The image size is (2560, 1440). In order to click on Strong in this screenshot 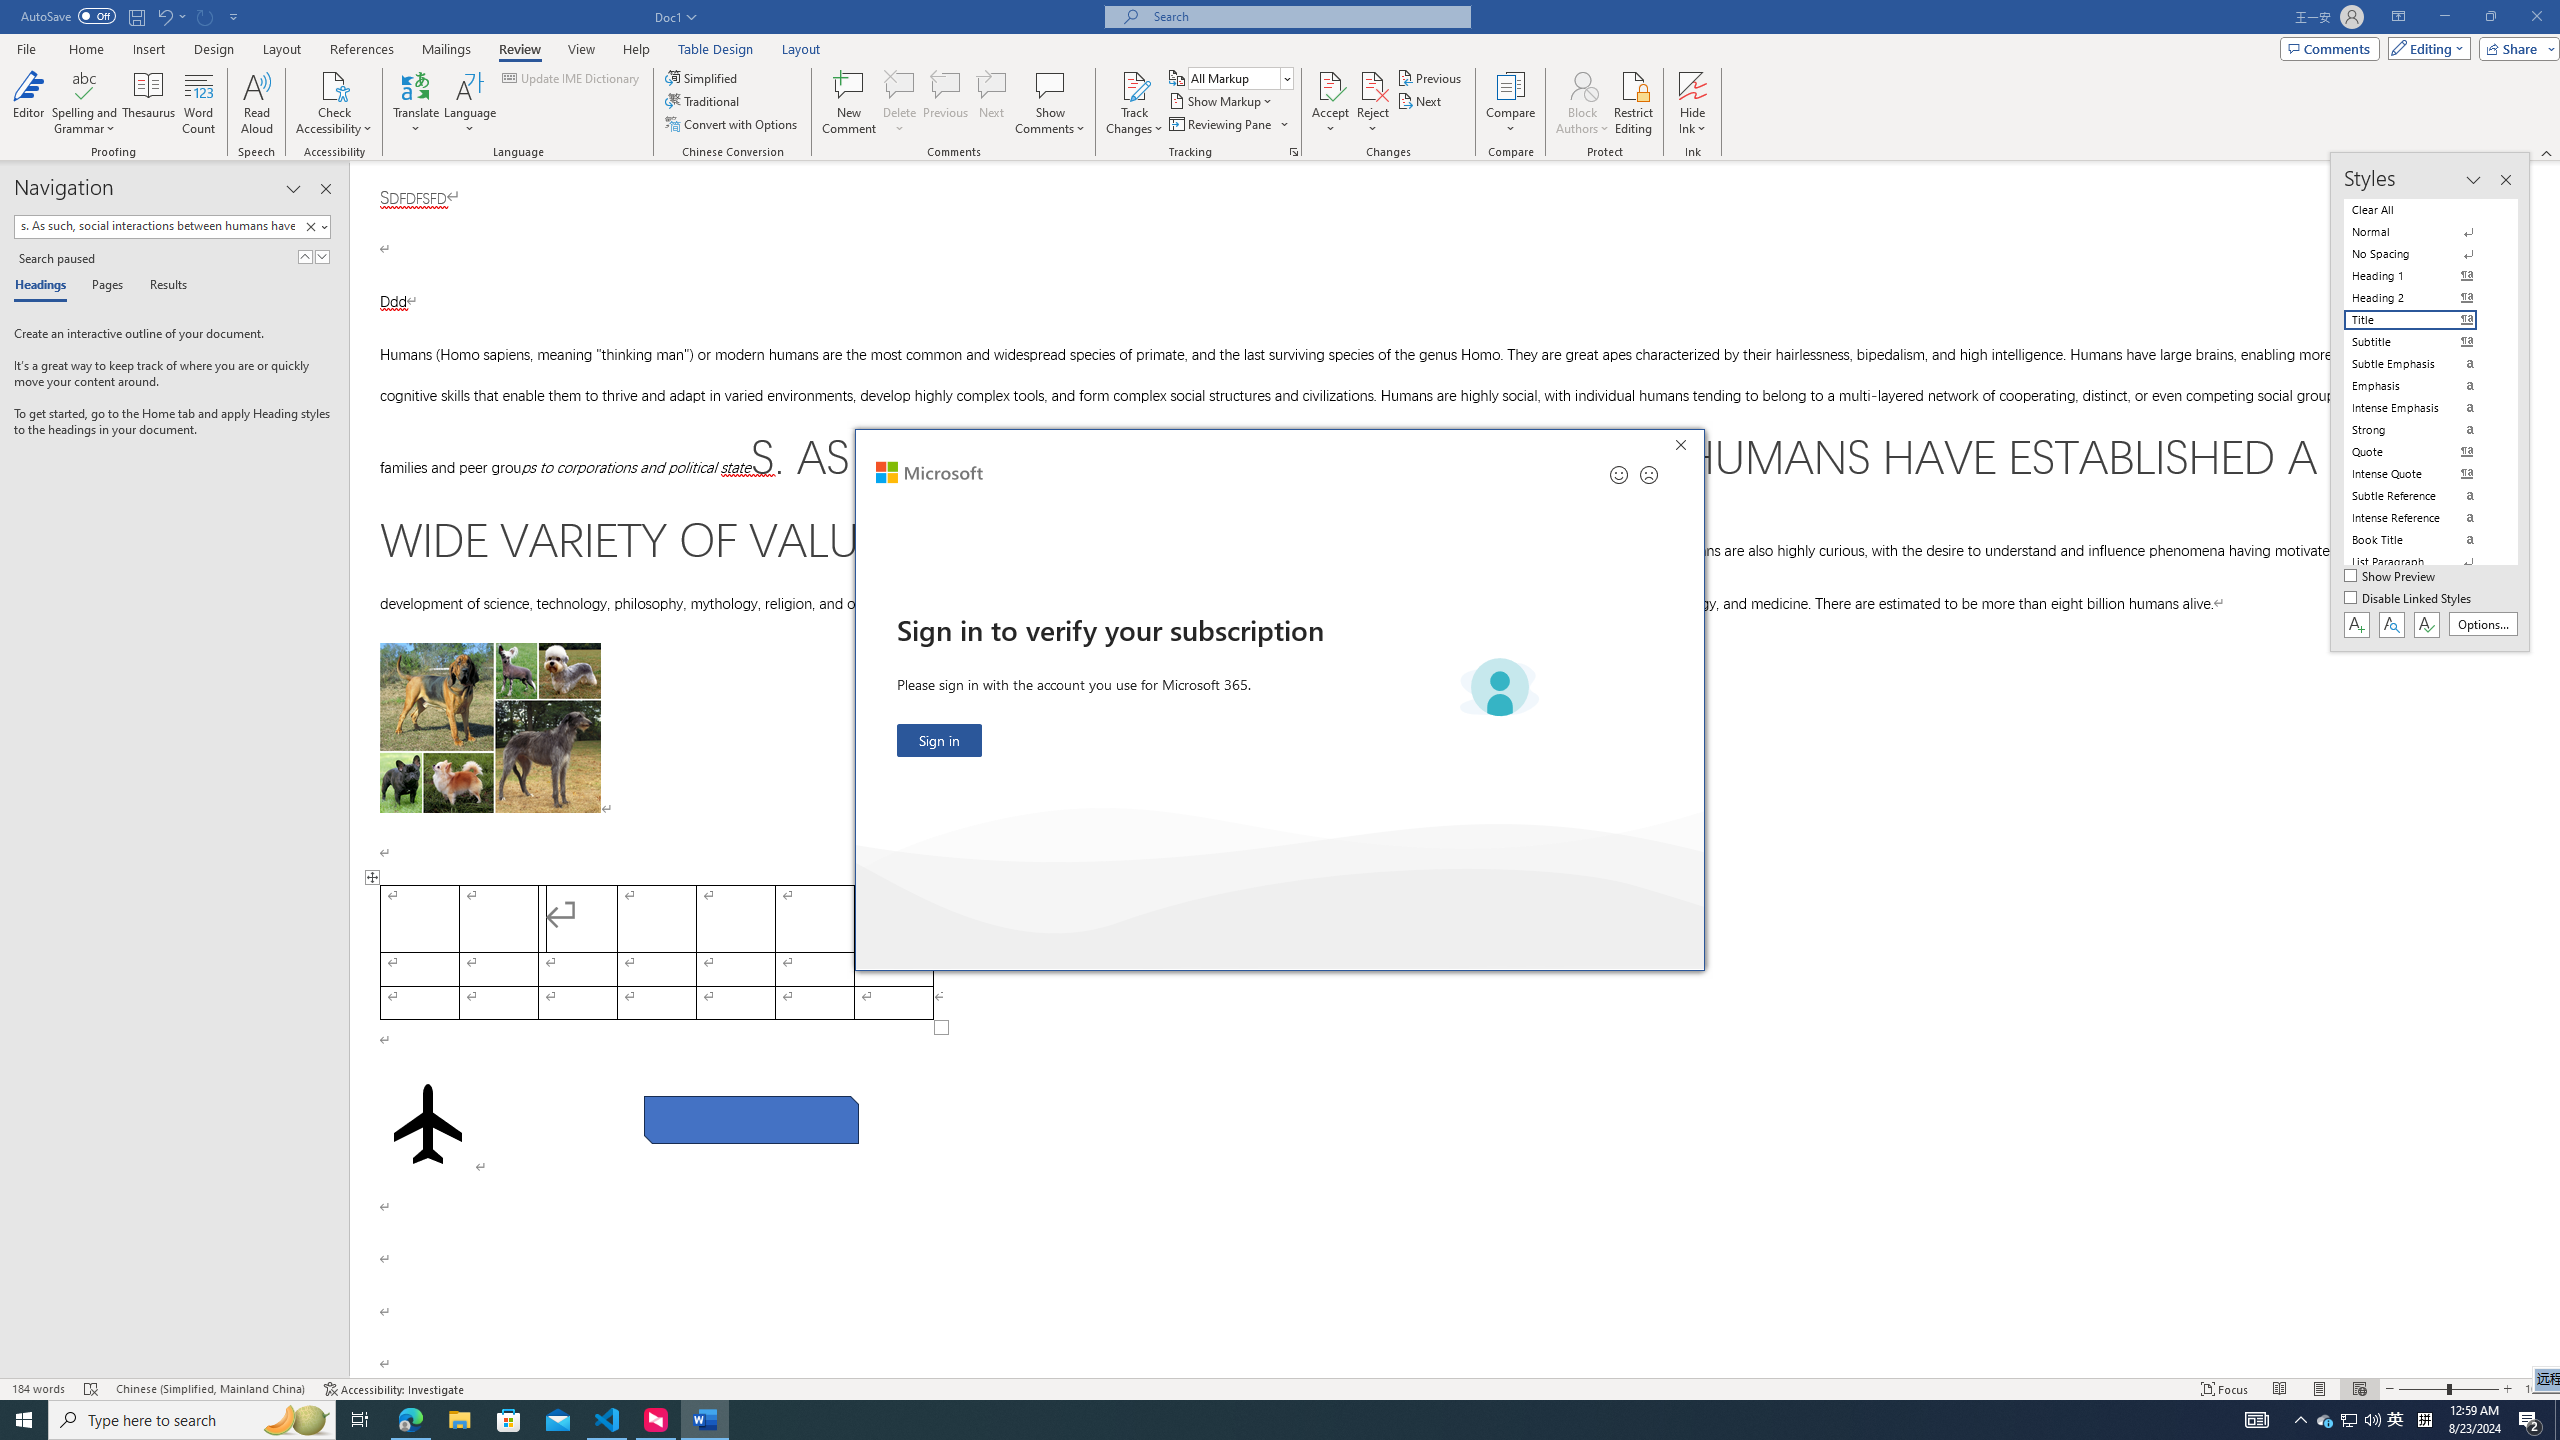, I will do `click(2422, 430)`.